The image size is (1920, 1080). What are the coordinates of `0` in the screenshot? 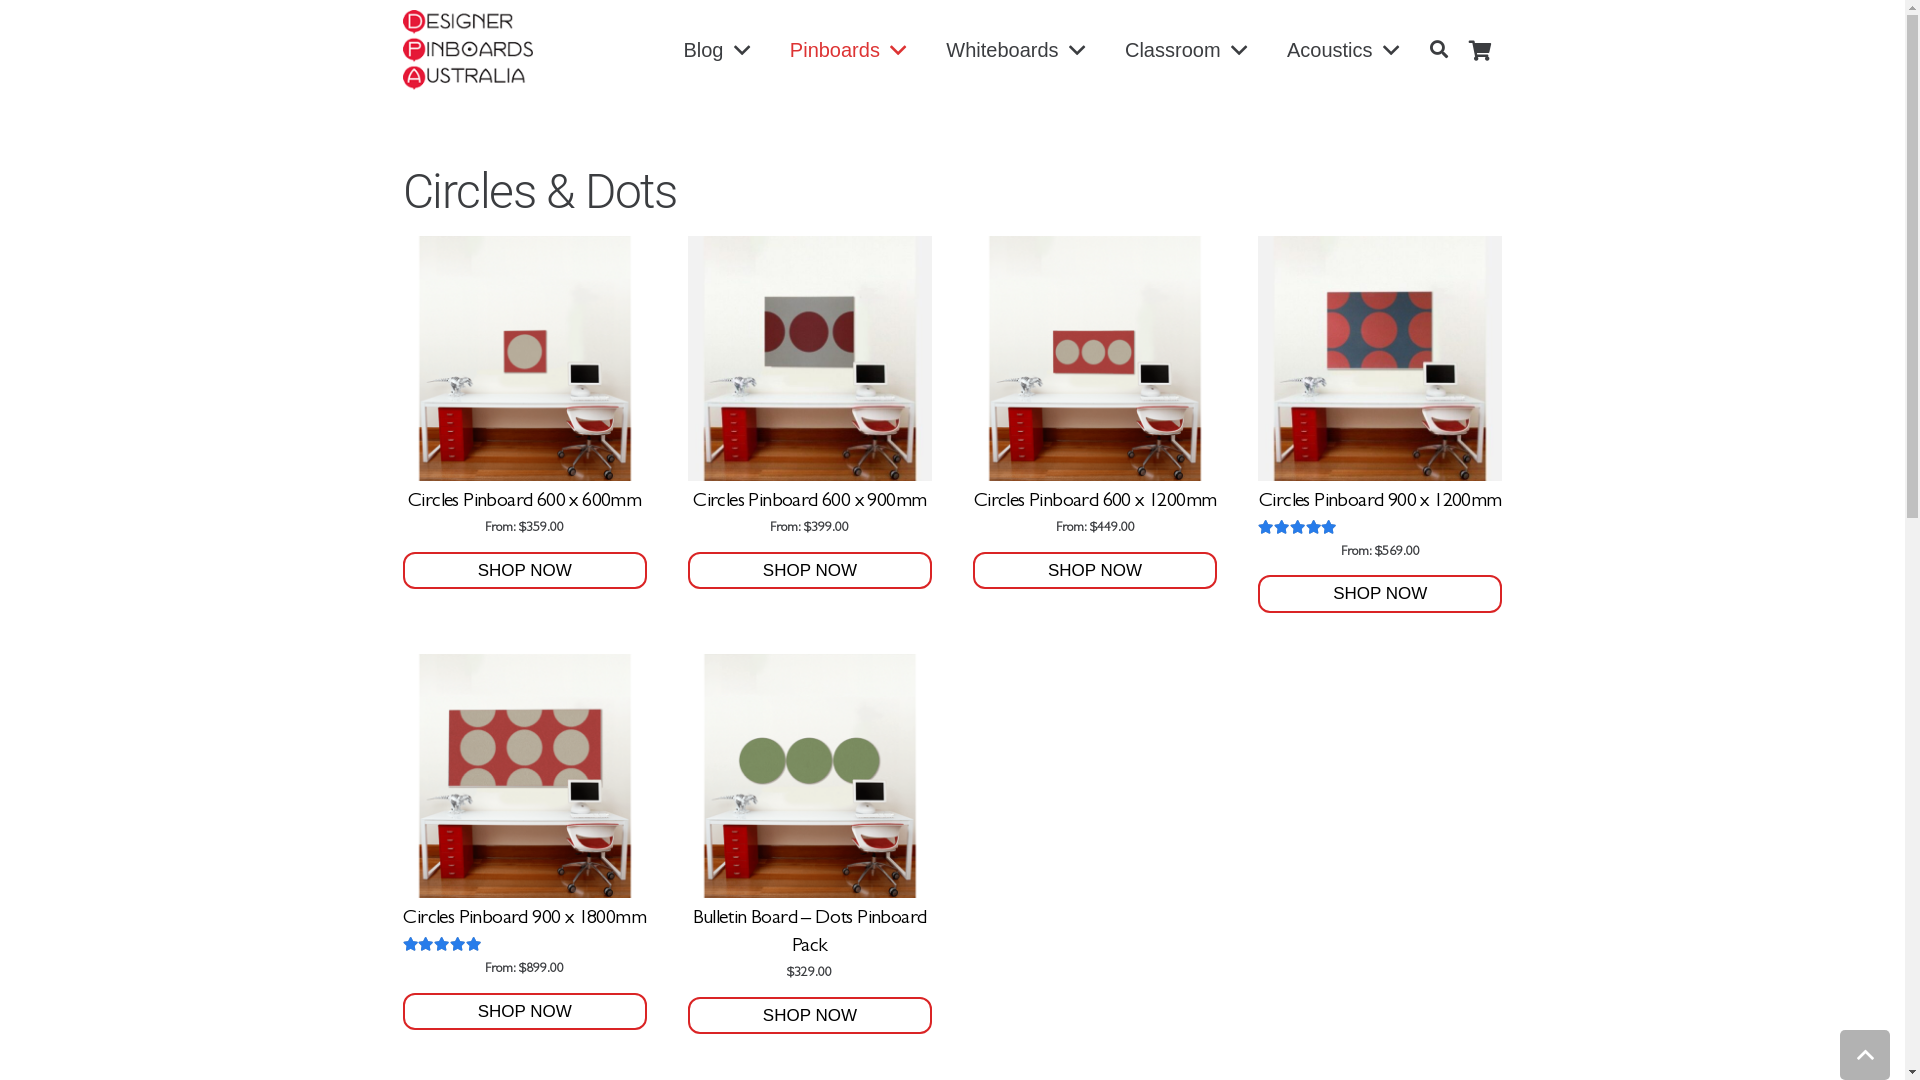 It's located at (1481, 50).